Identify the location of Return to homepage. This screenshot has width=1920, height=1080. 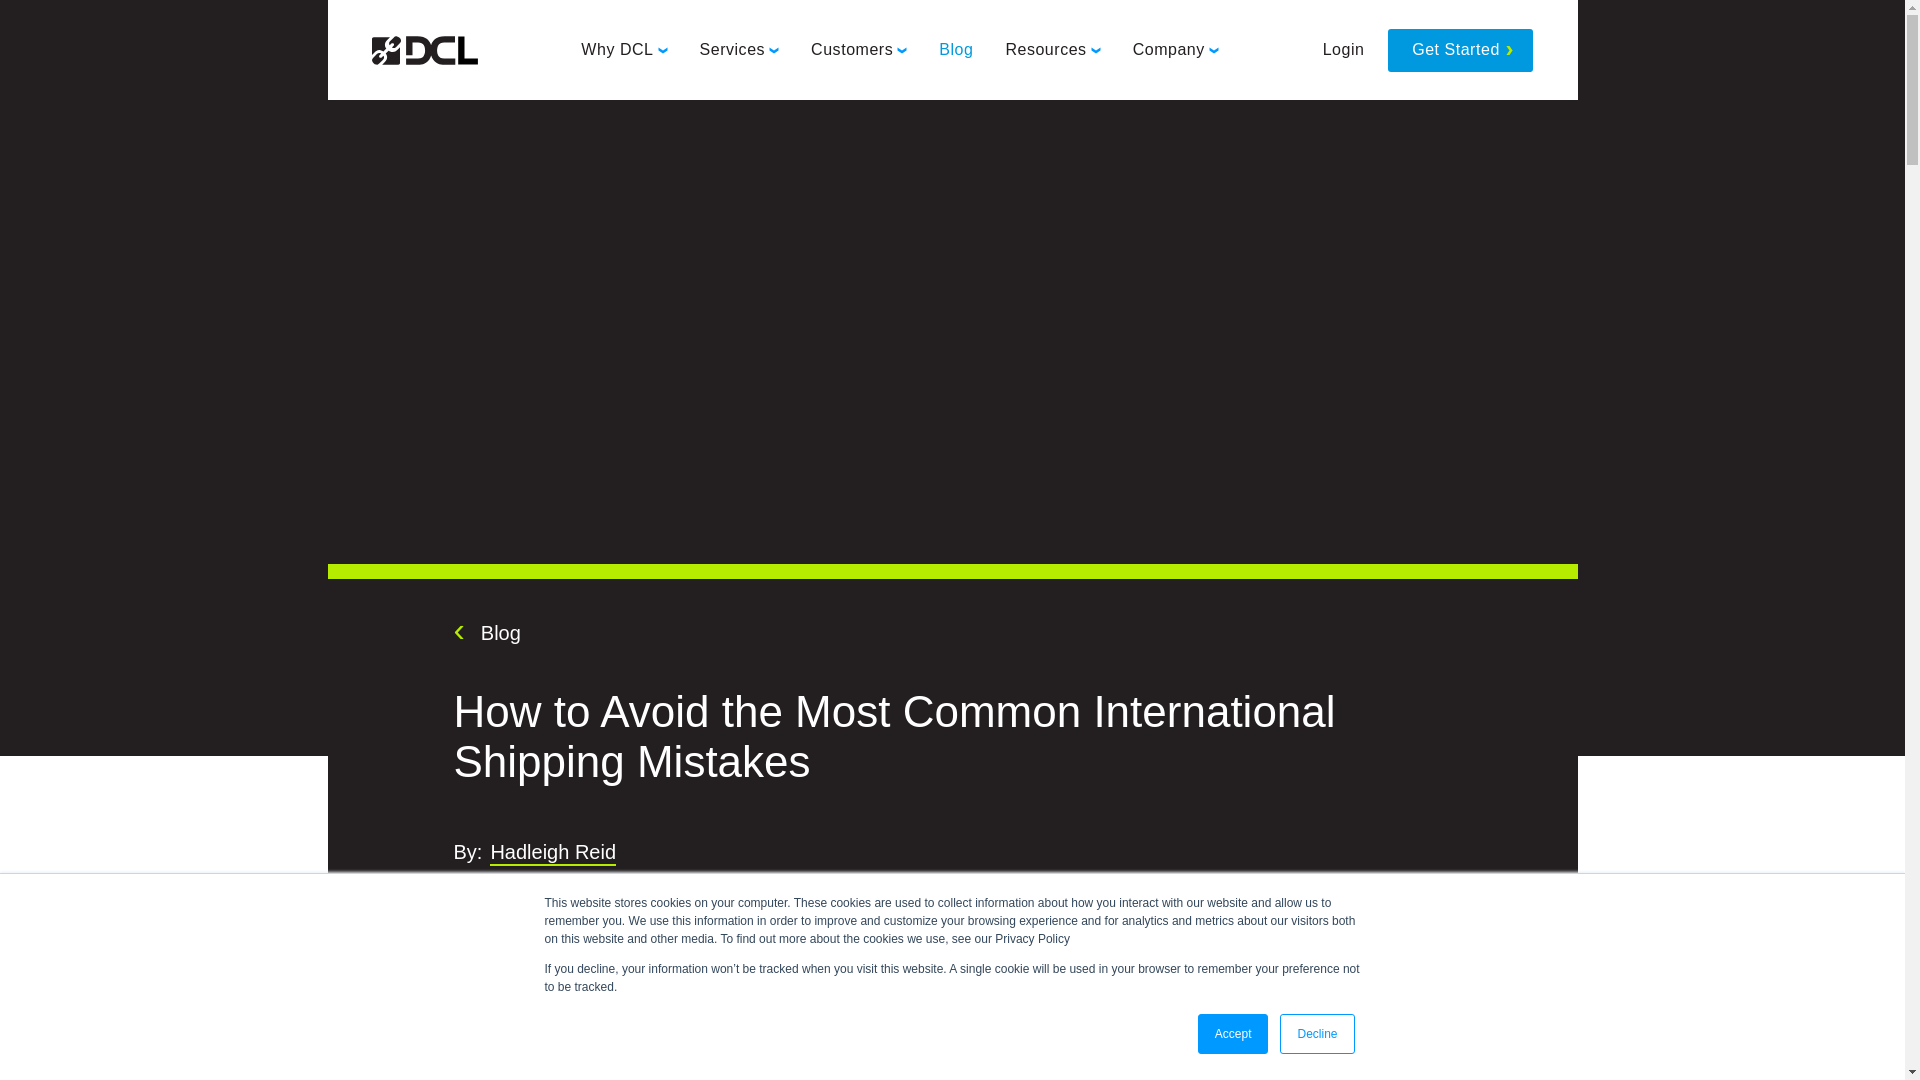
(425, 50).